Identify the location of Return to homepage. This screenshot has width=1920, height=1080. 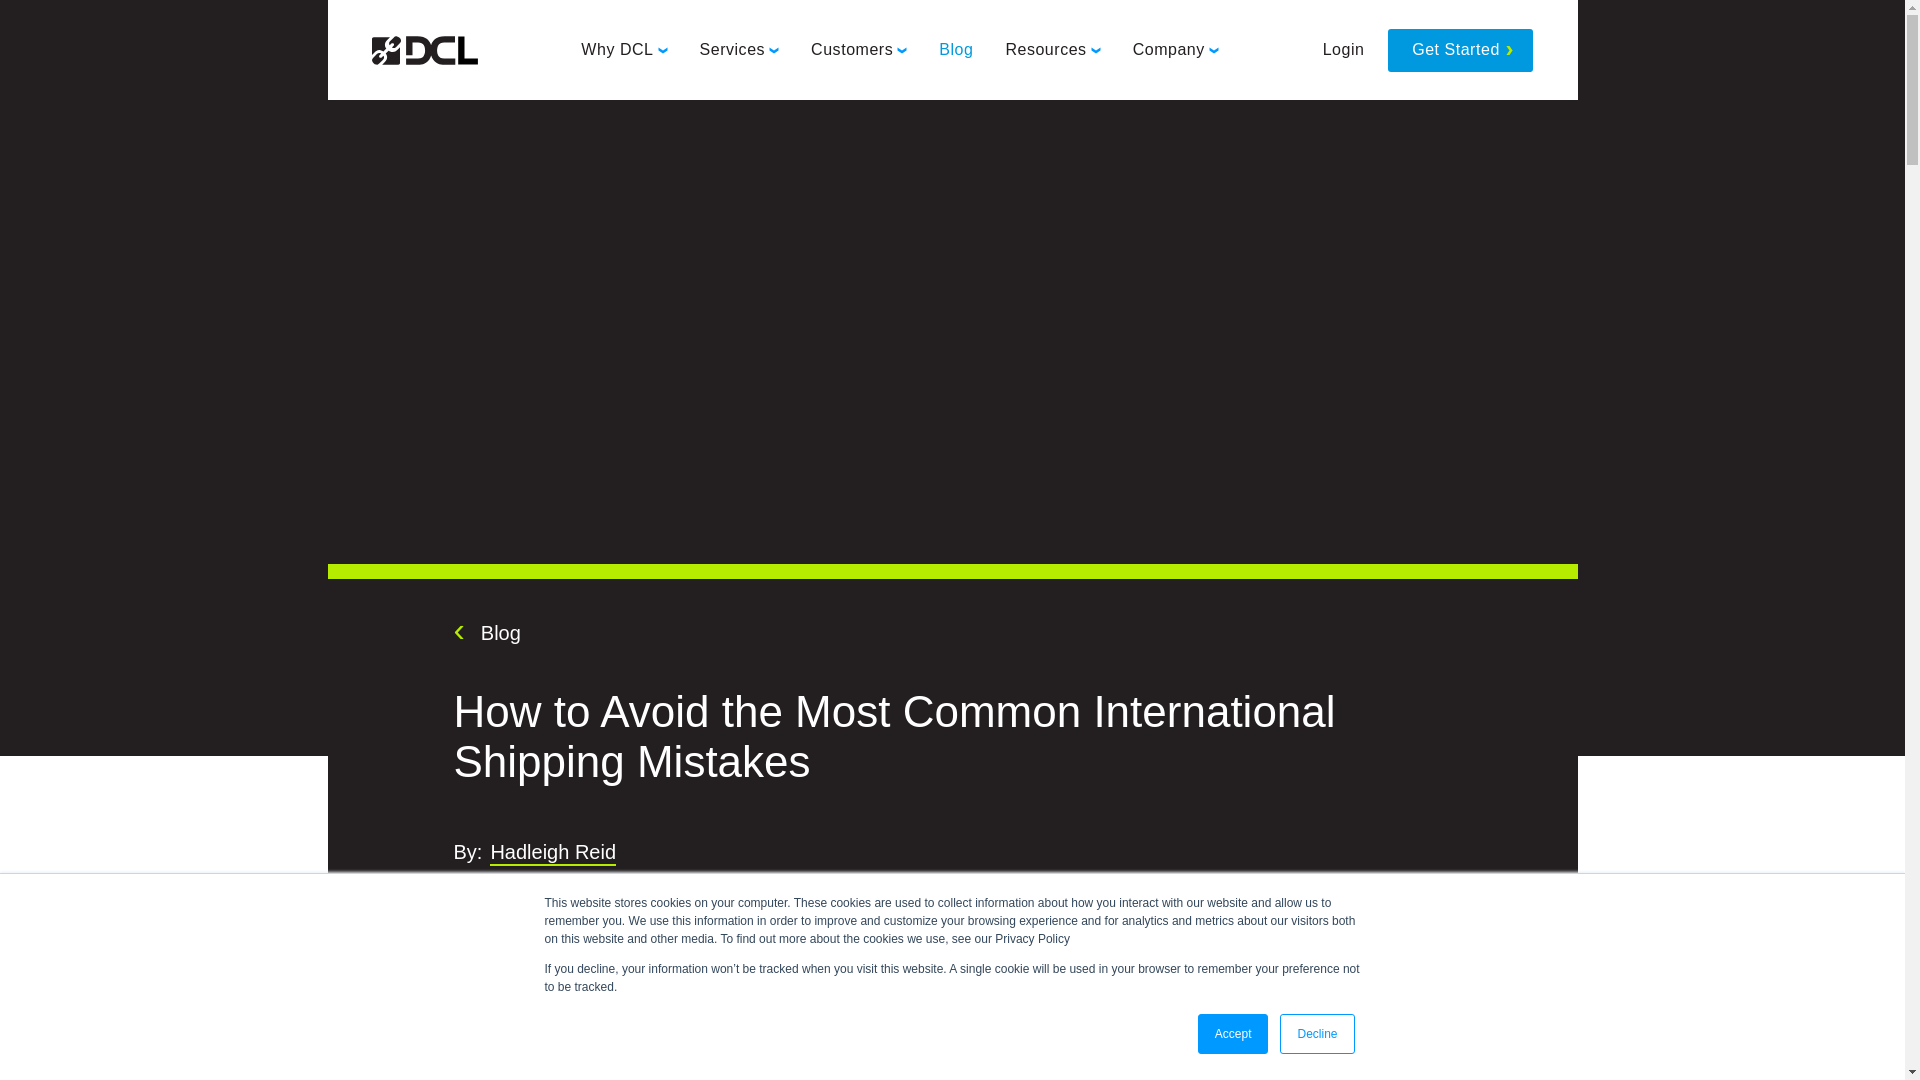
(425, 50).